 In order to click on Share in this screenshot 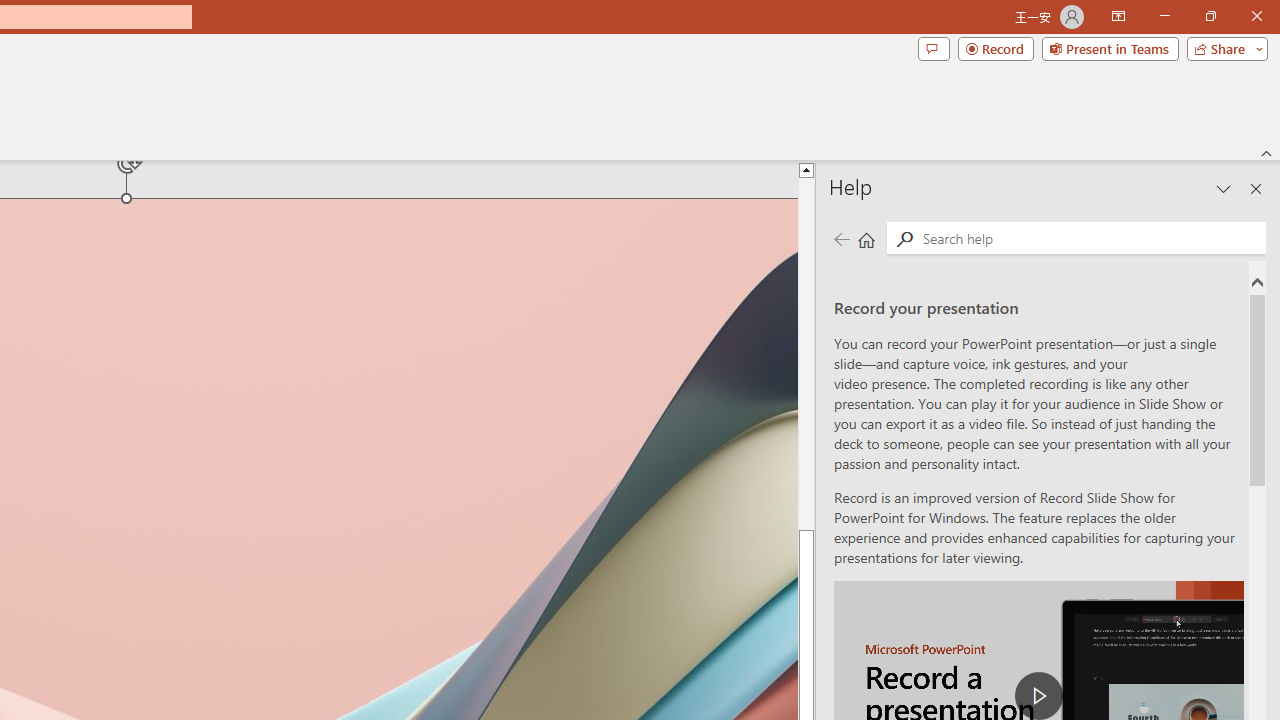, I will do `click(1223, 48)`.